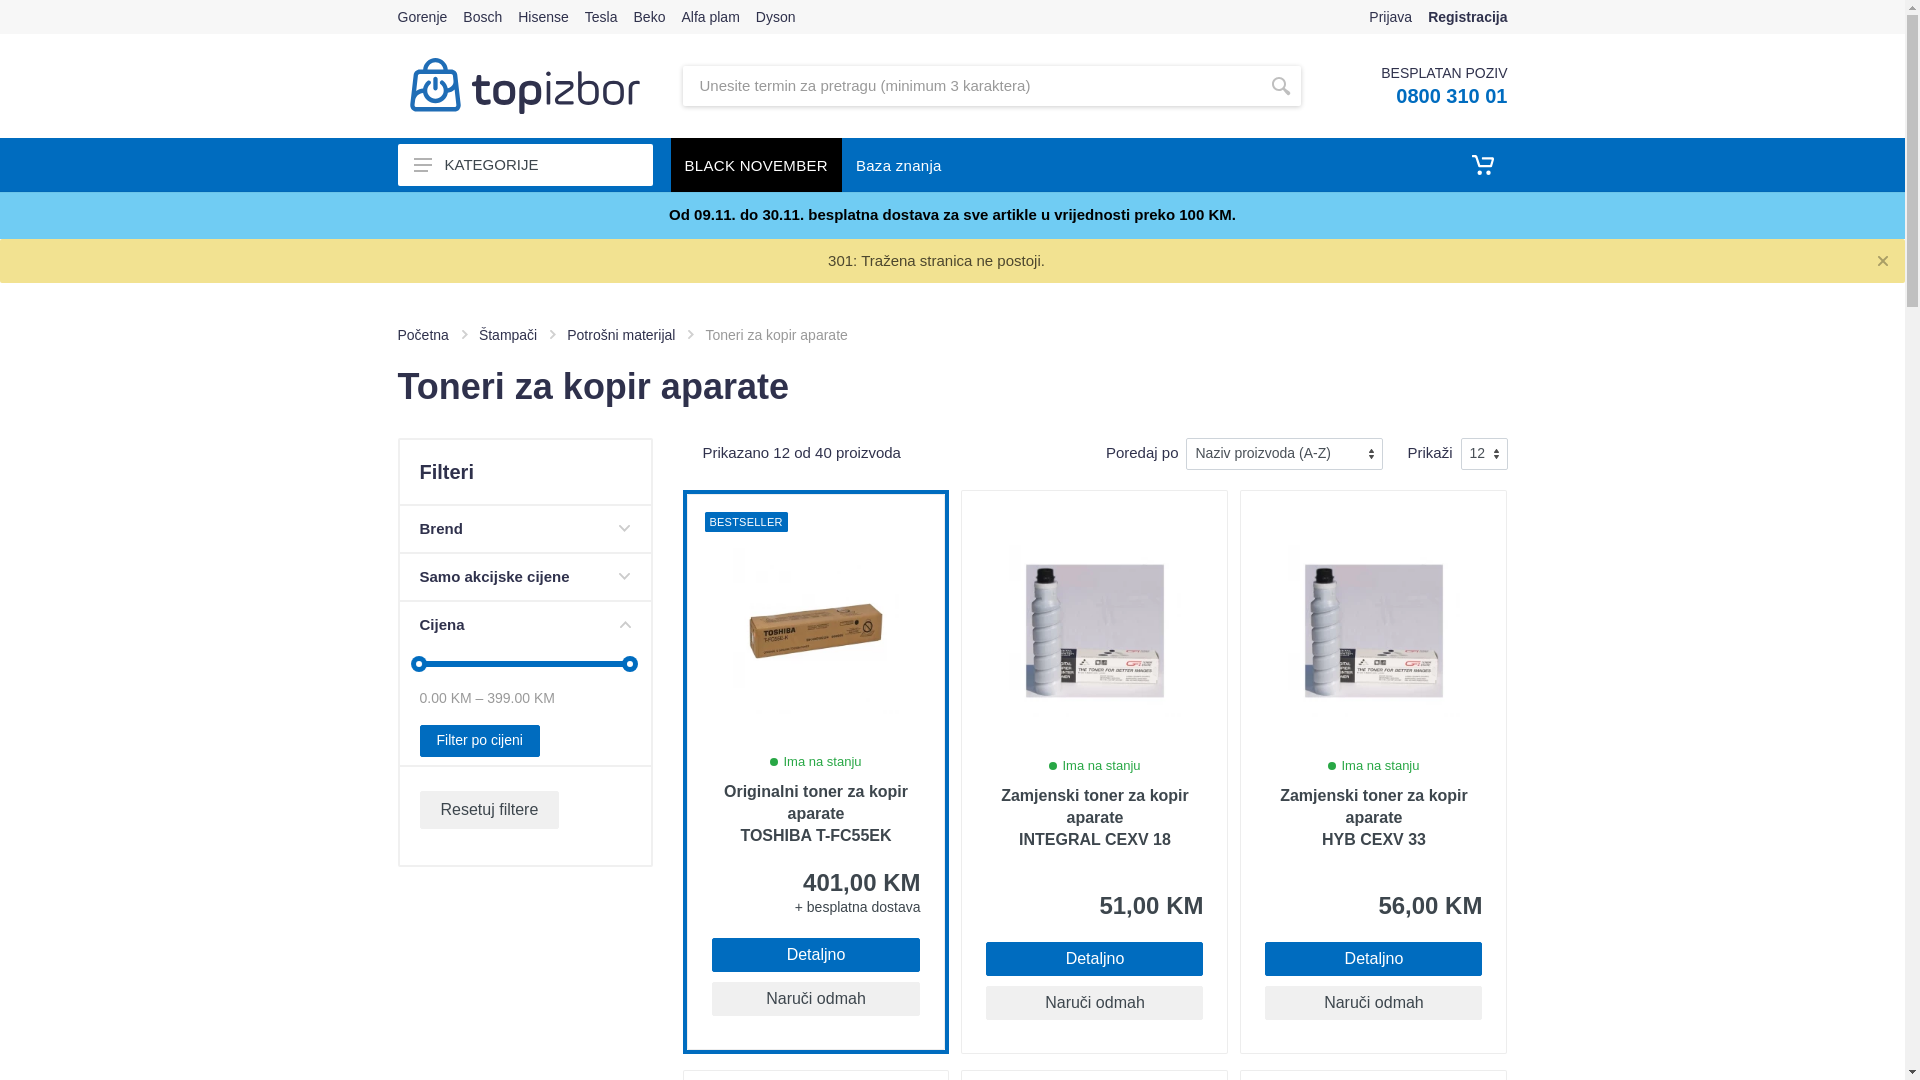 This screenshot has height=1080, width=1920. Describe the element at coordinates (526, 165) in the screenshot. I see `KATEGORIJE` at that location.